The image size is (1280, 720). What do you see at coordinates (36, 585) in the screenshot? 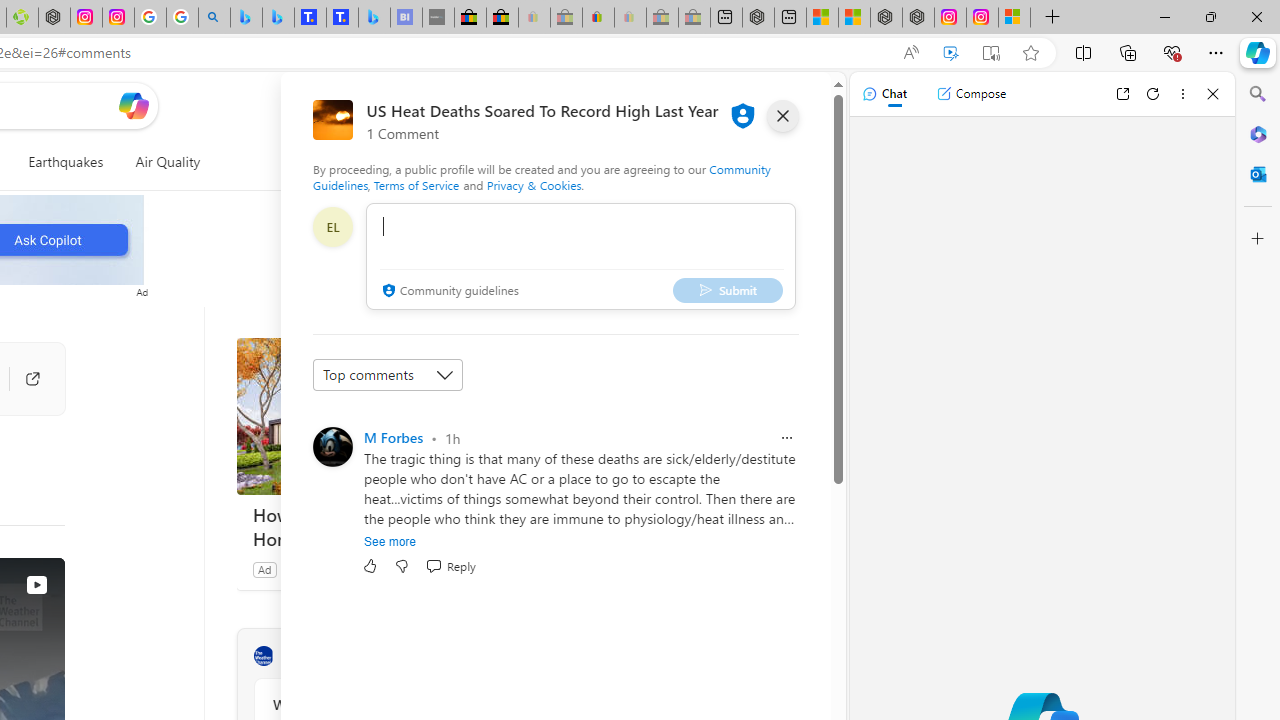
I see `View on Watch` at bounding box center [36, 585].